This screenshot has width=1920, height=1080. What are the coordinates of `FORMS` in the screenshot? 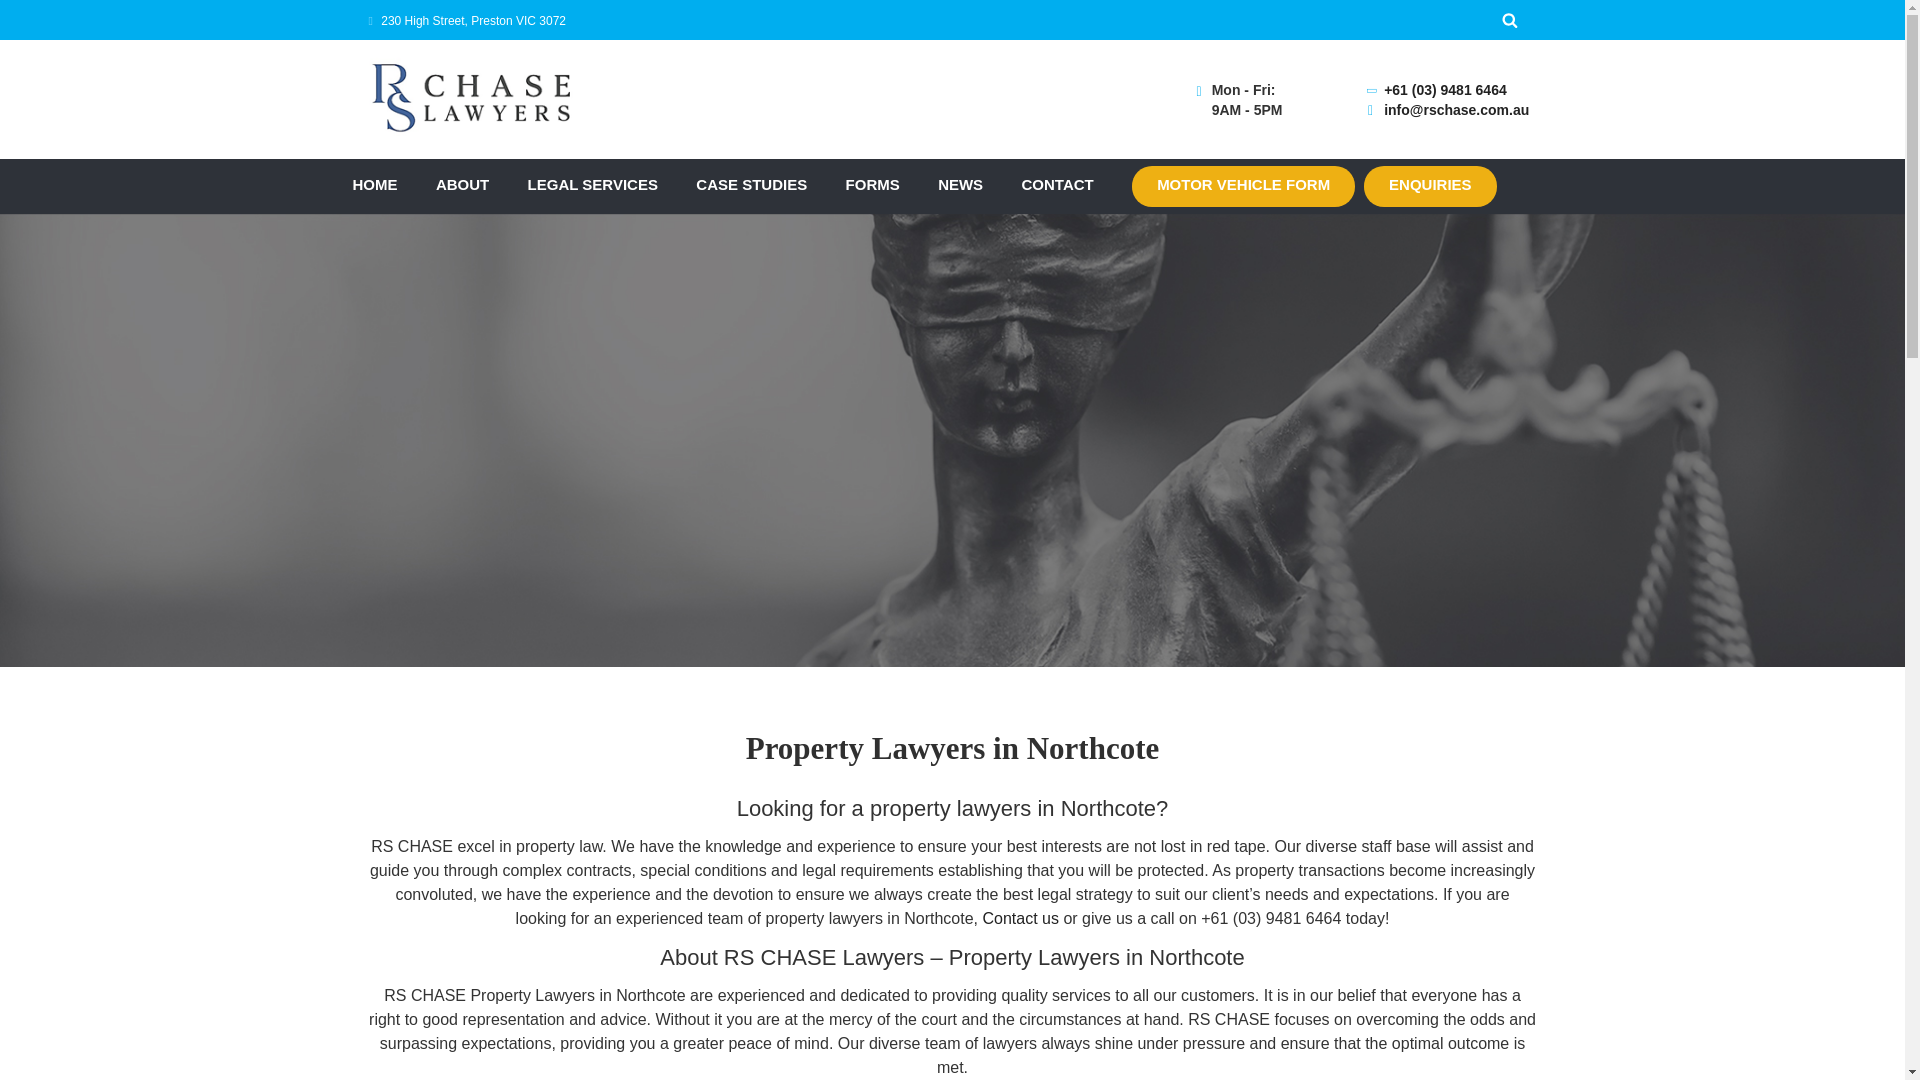 It's located at (873, 186).